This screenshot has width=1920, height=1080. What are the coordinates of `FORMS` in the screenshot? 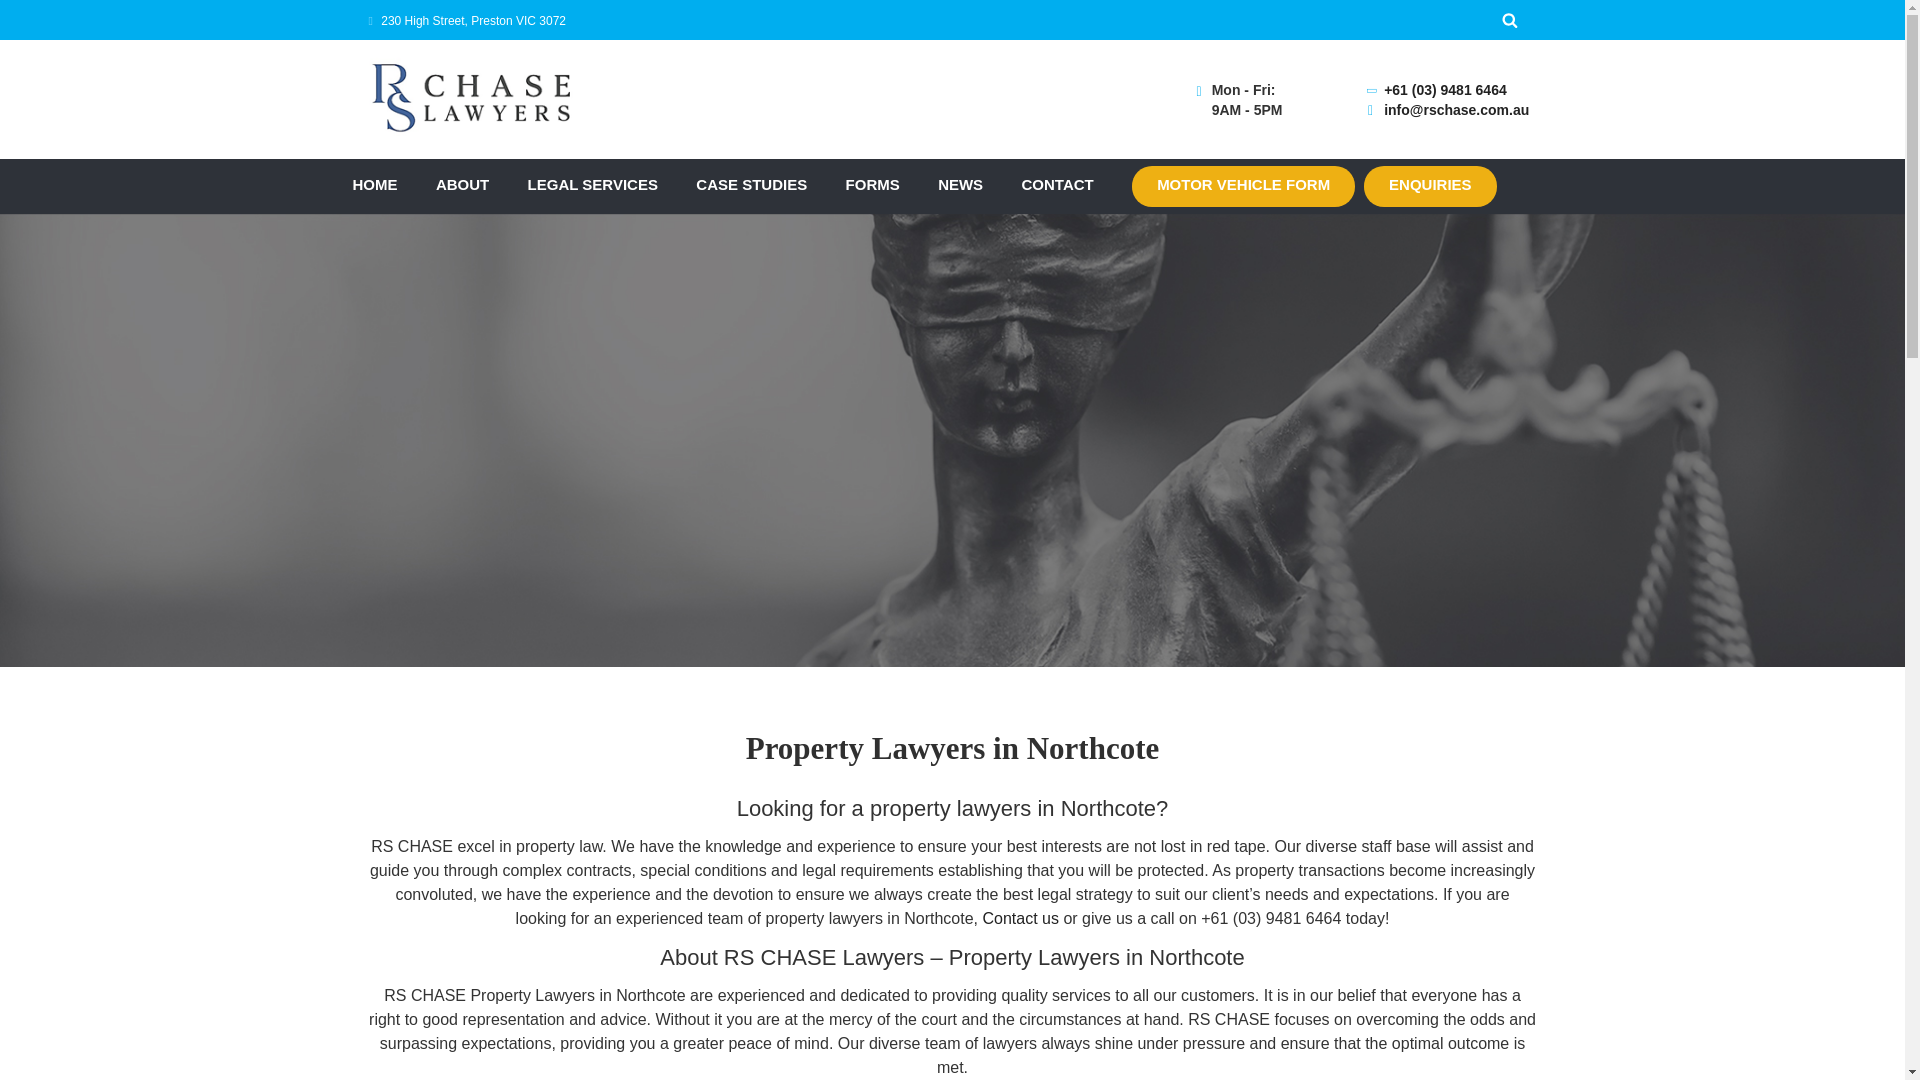 It's located at (873, 186).